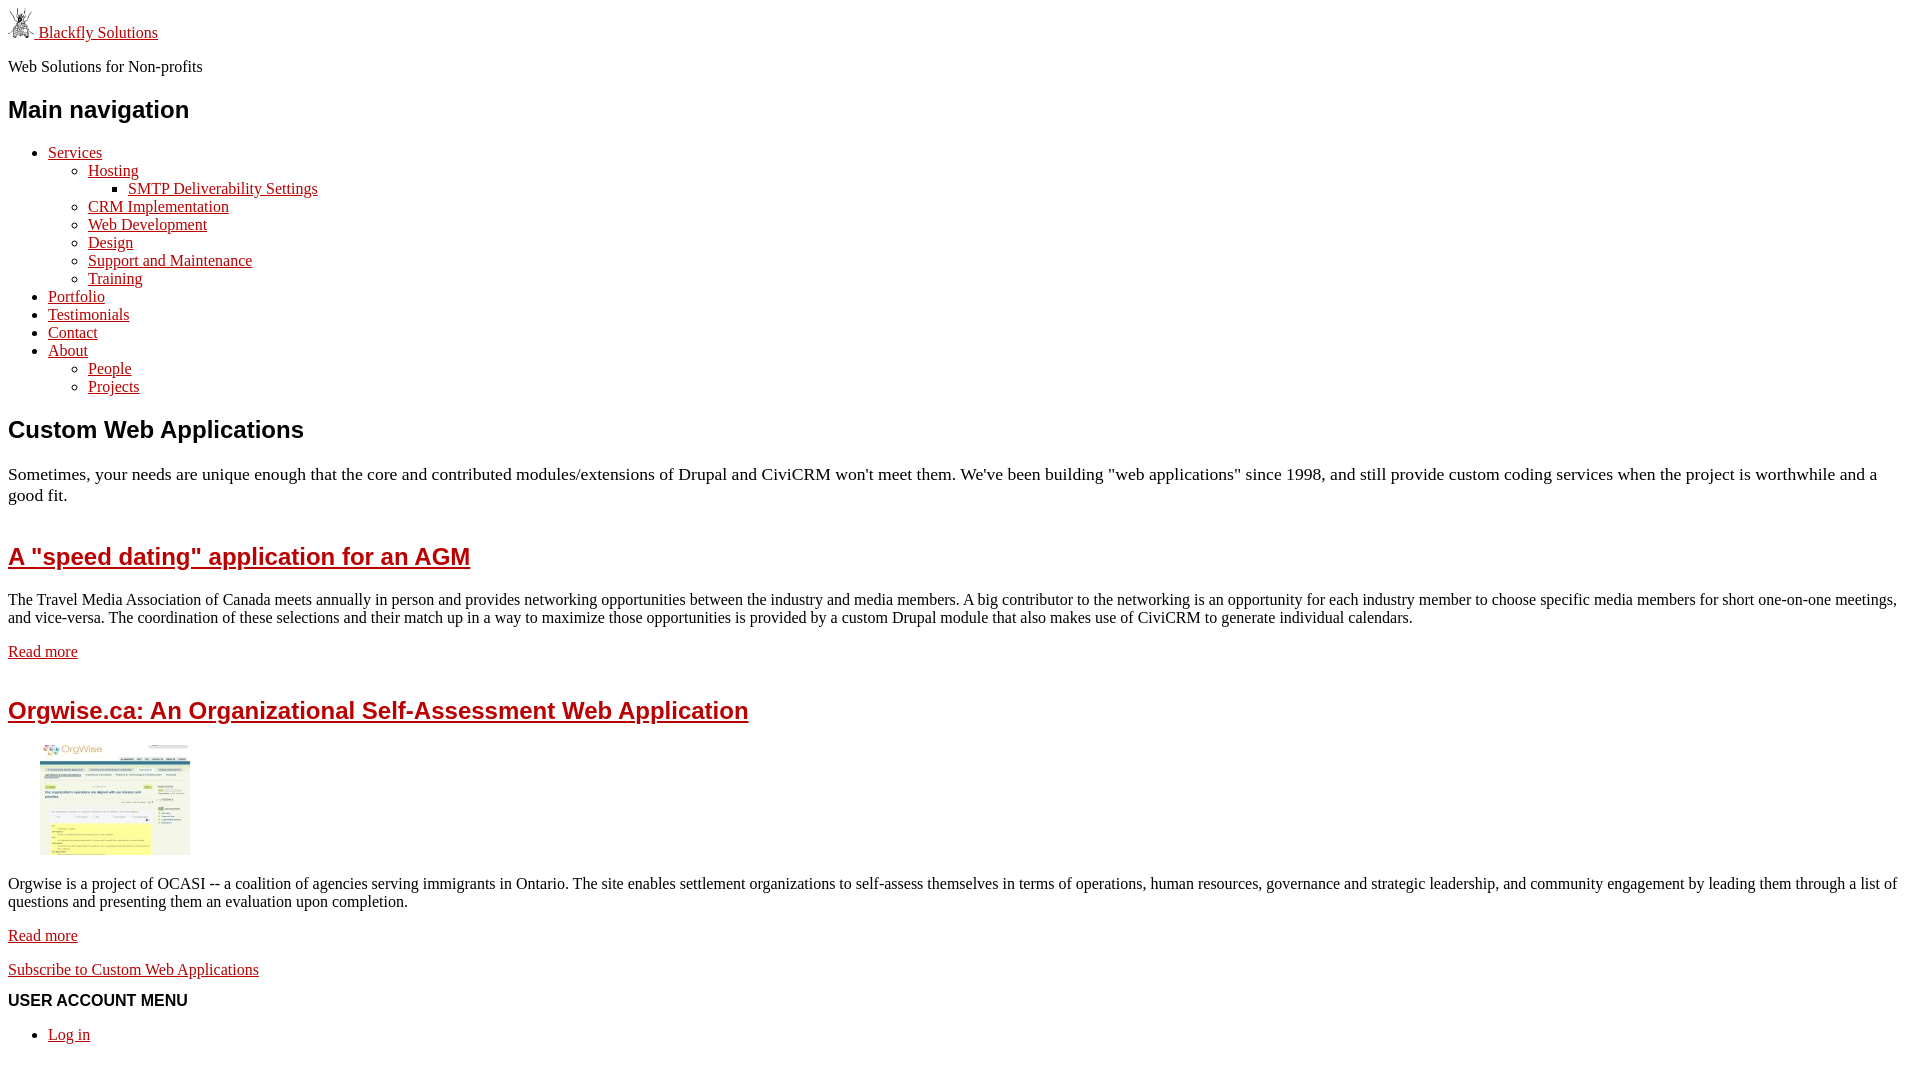 This screenshot has height=1080, width=1920. I want to click on Projects, so click(114, 386).